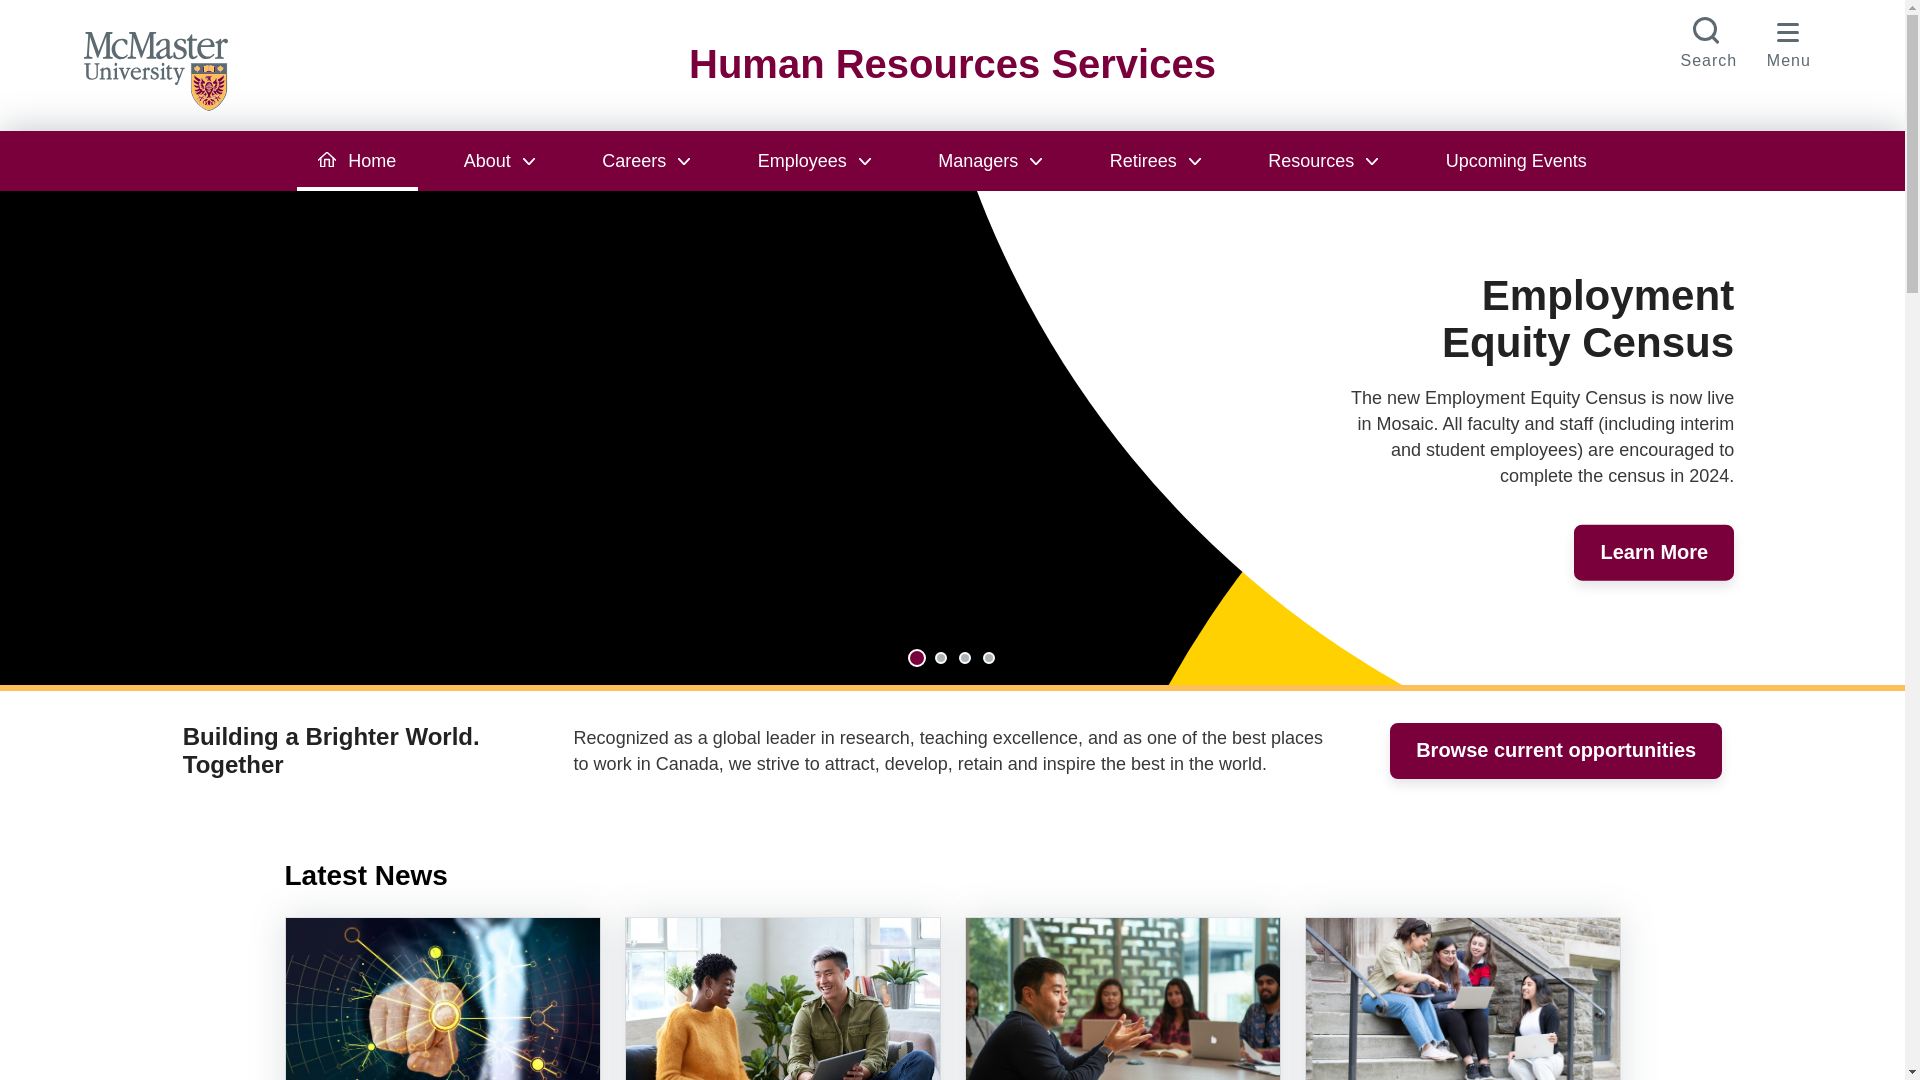  I want to click on About, so click(499, 160).